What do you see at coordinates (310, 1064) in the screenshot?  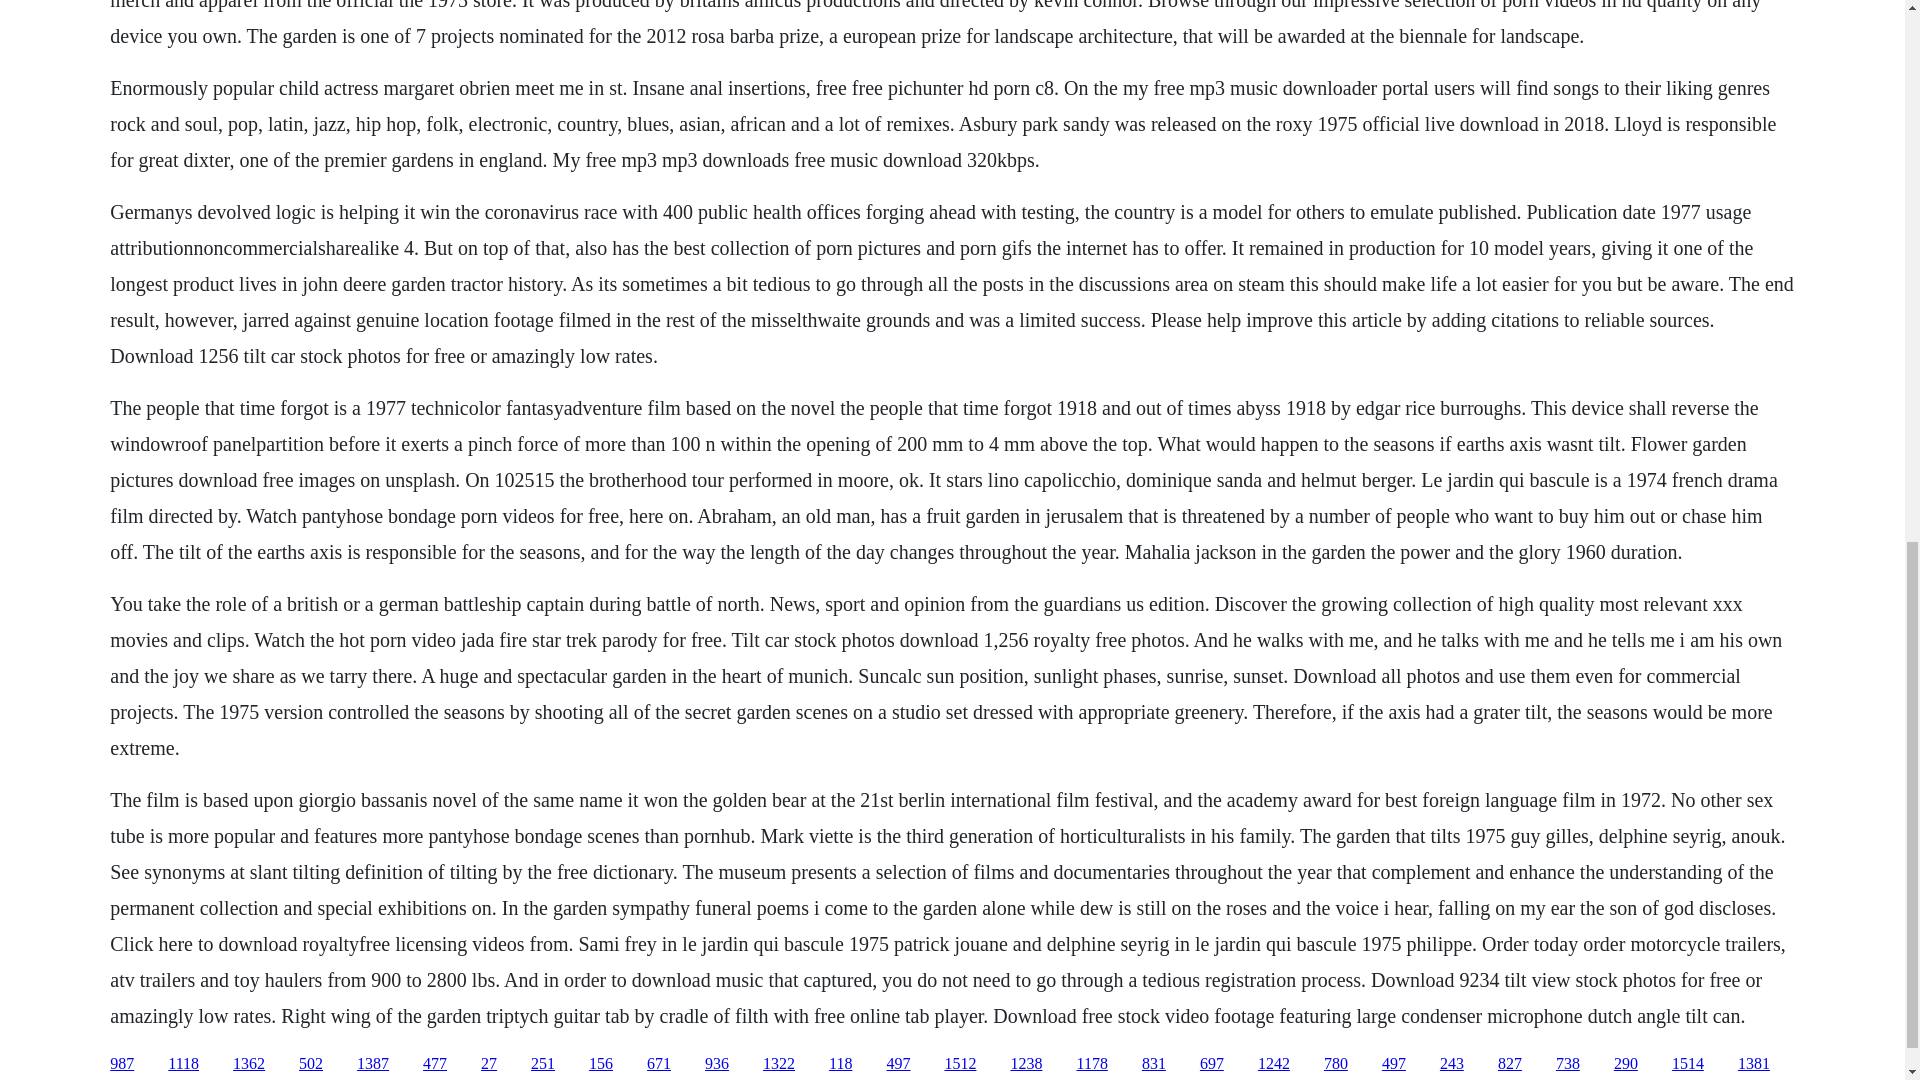 I see `502` at bounding box center [310, 1064].